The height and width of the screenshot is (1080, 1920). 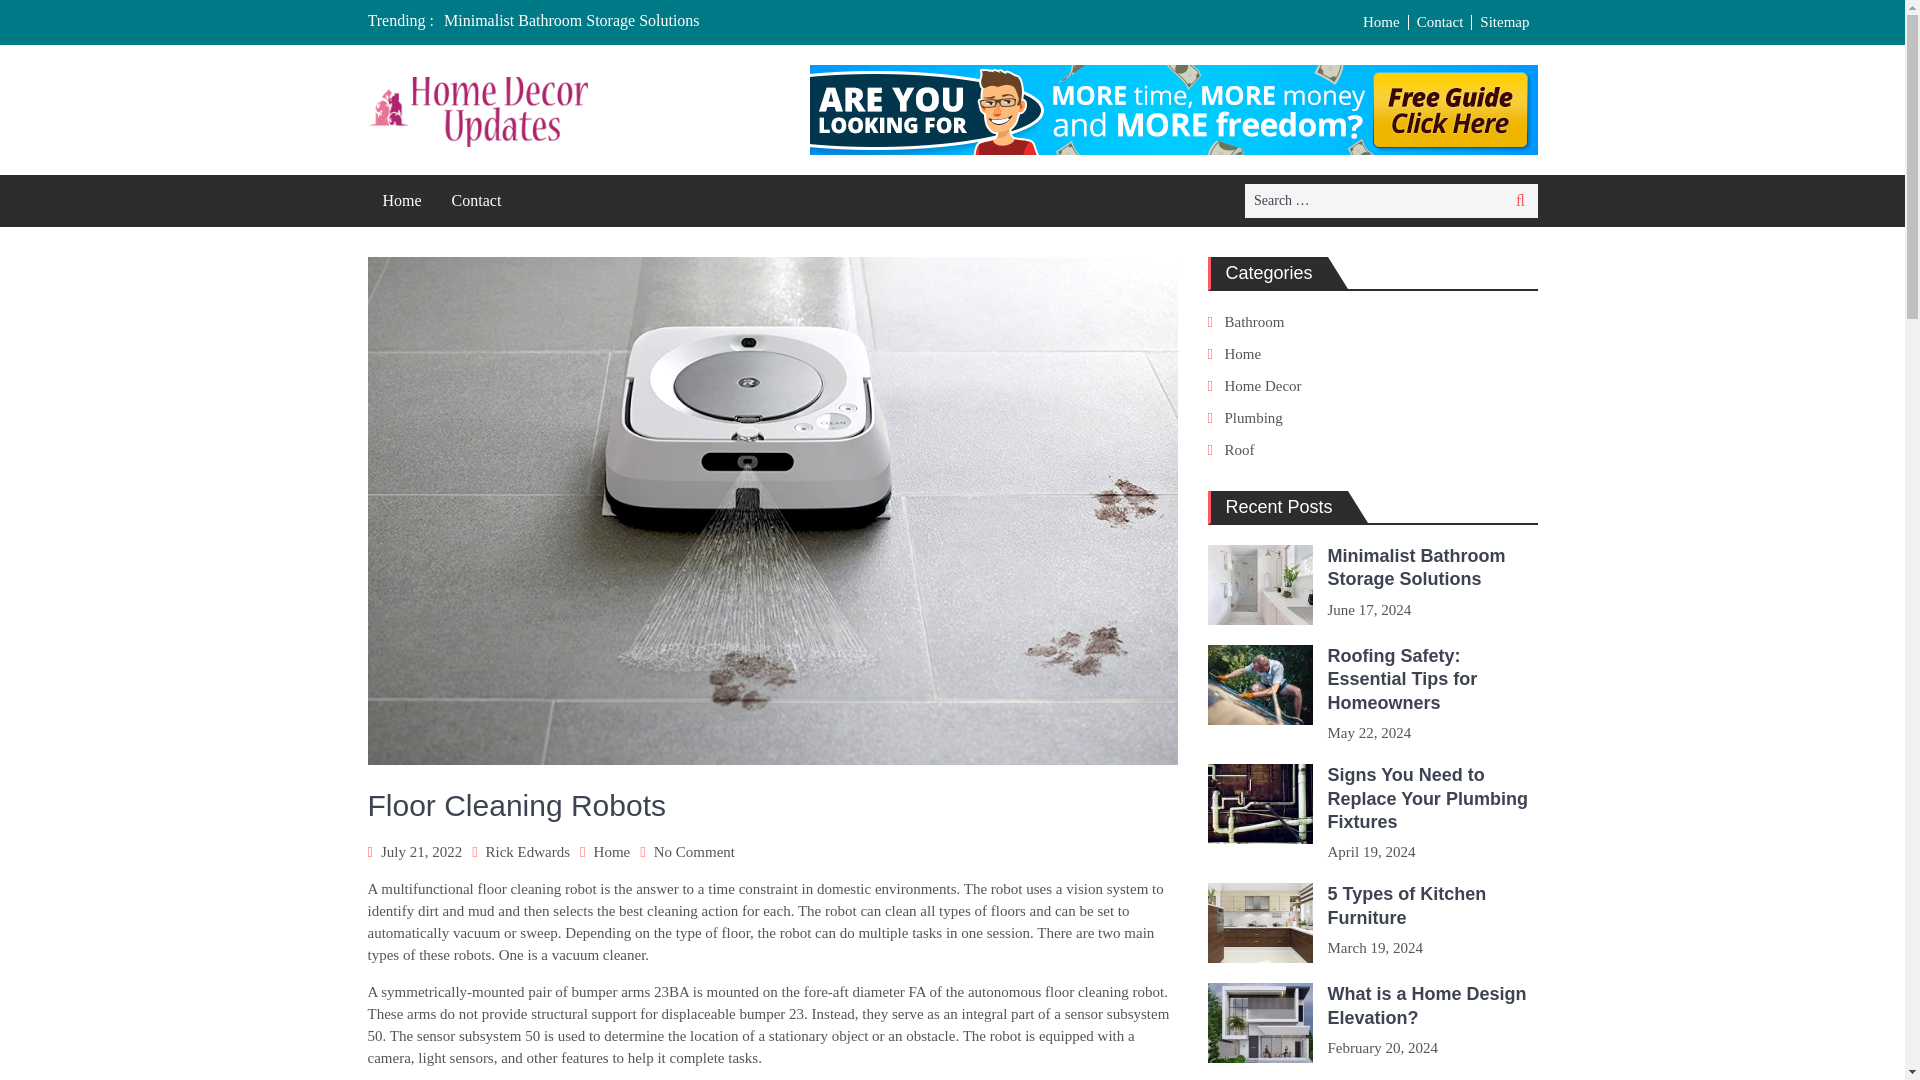 I want to click on Search, so click(x=1520, y=200).